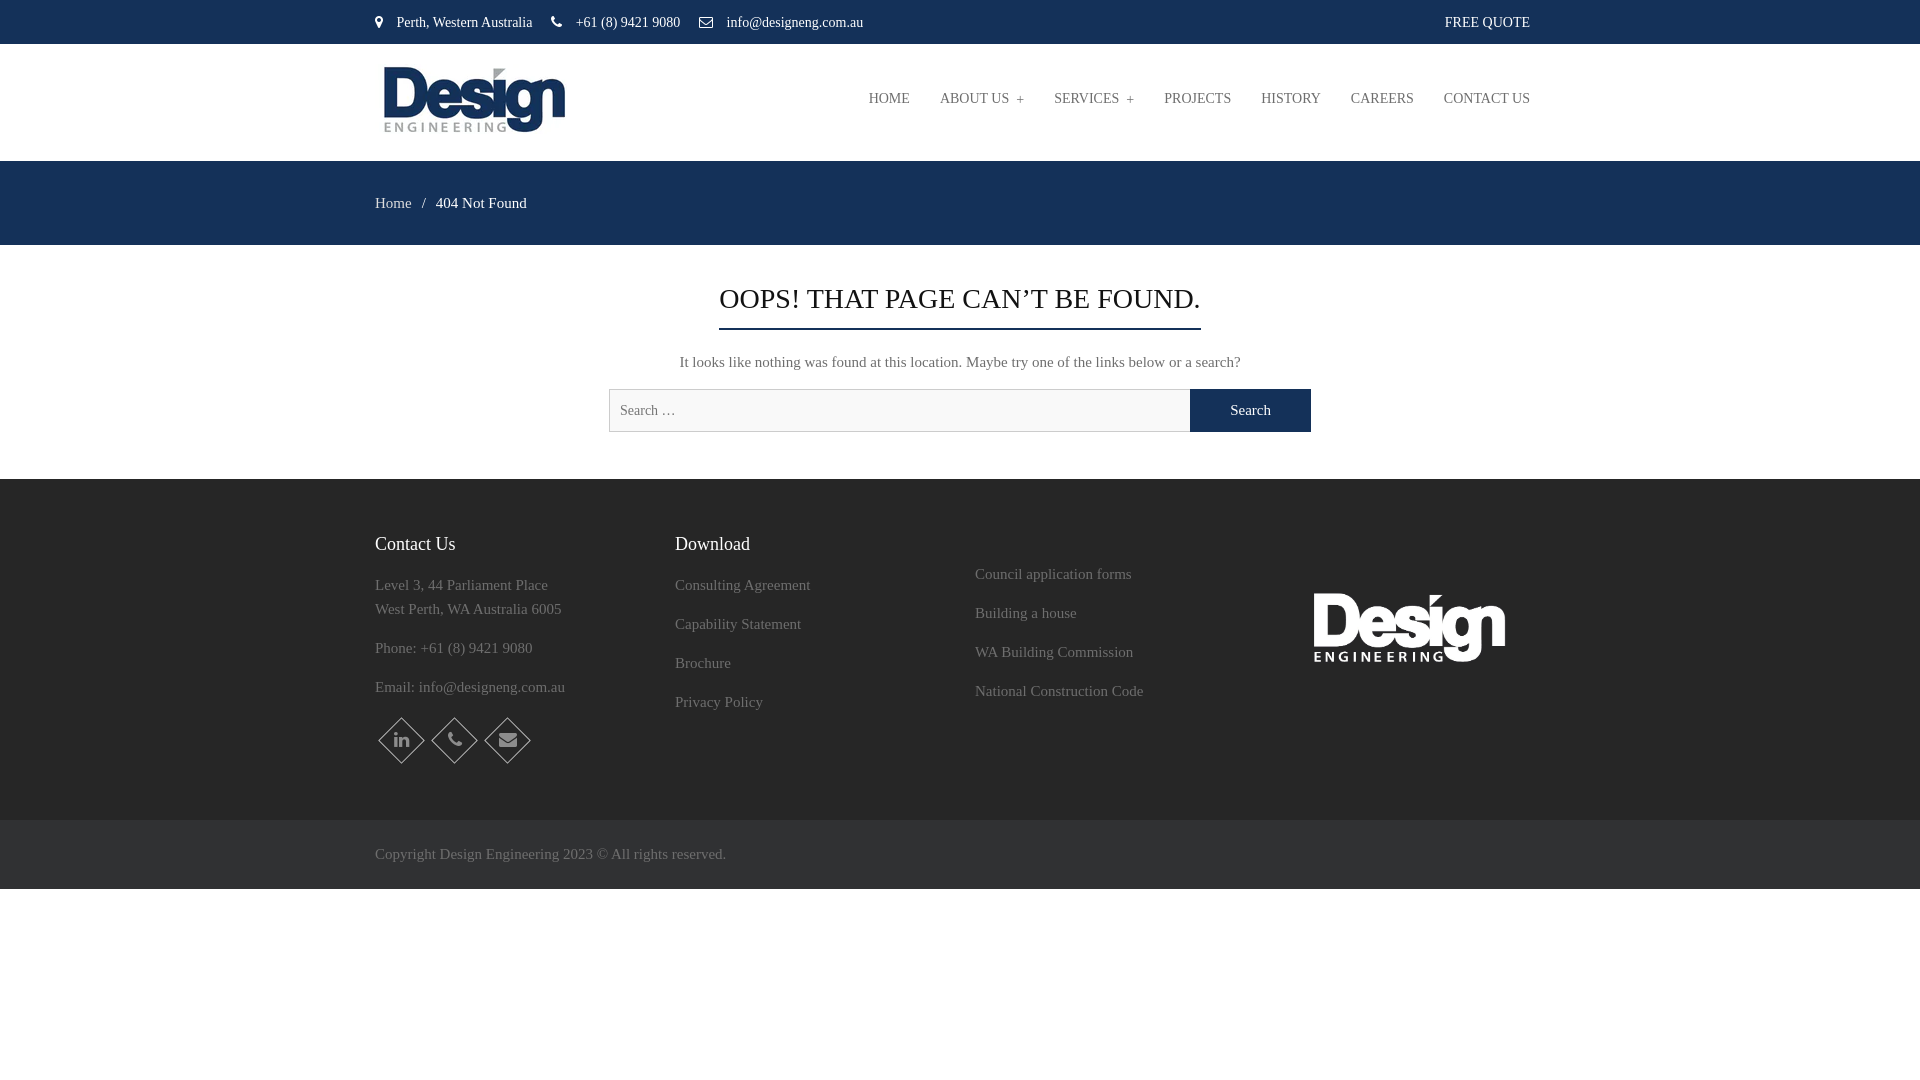 The height and width of the screenshot is (1080, 1920). Describe the element at coordinates (890, 99) in the screenshot. I see `HOME` at that location.